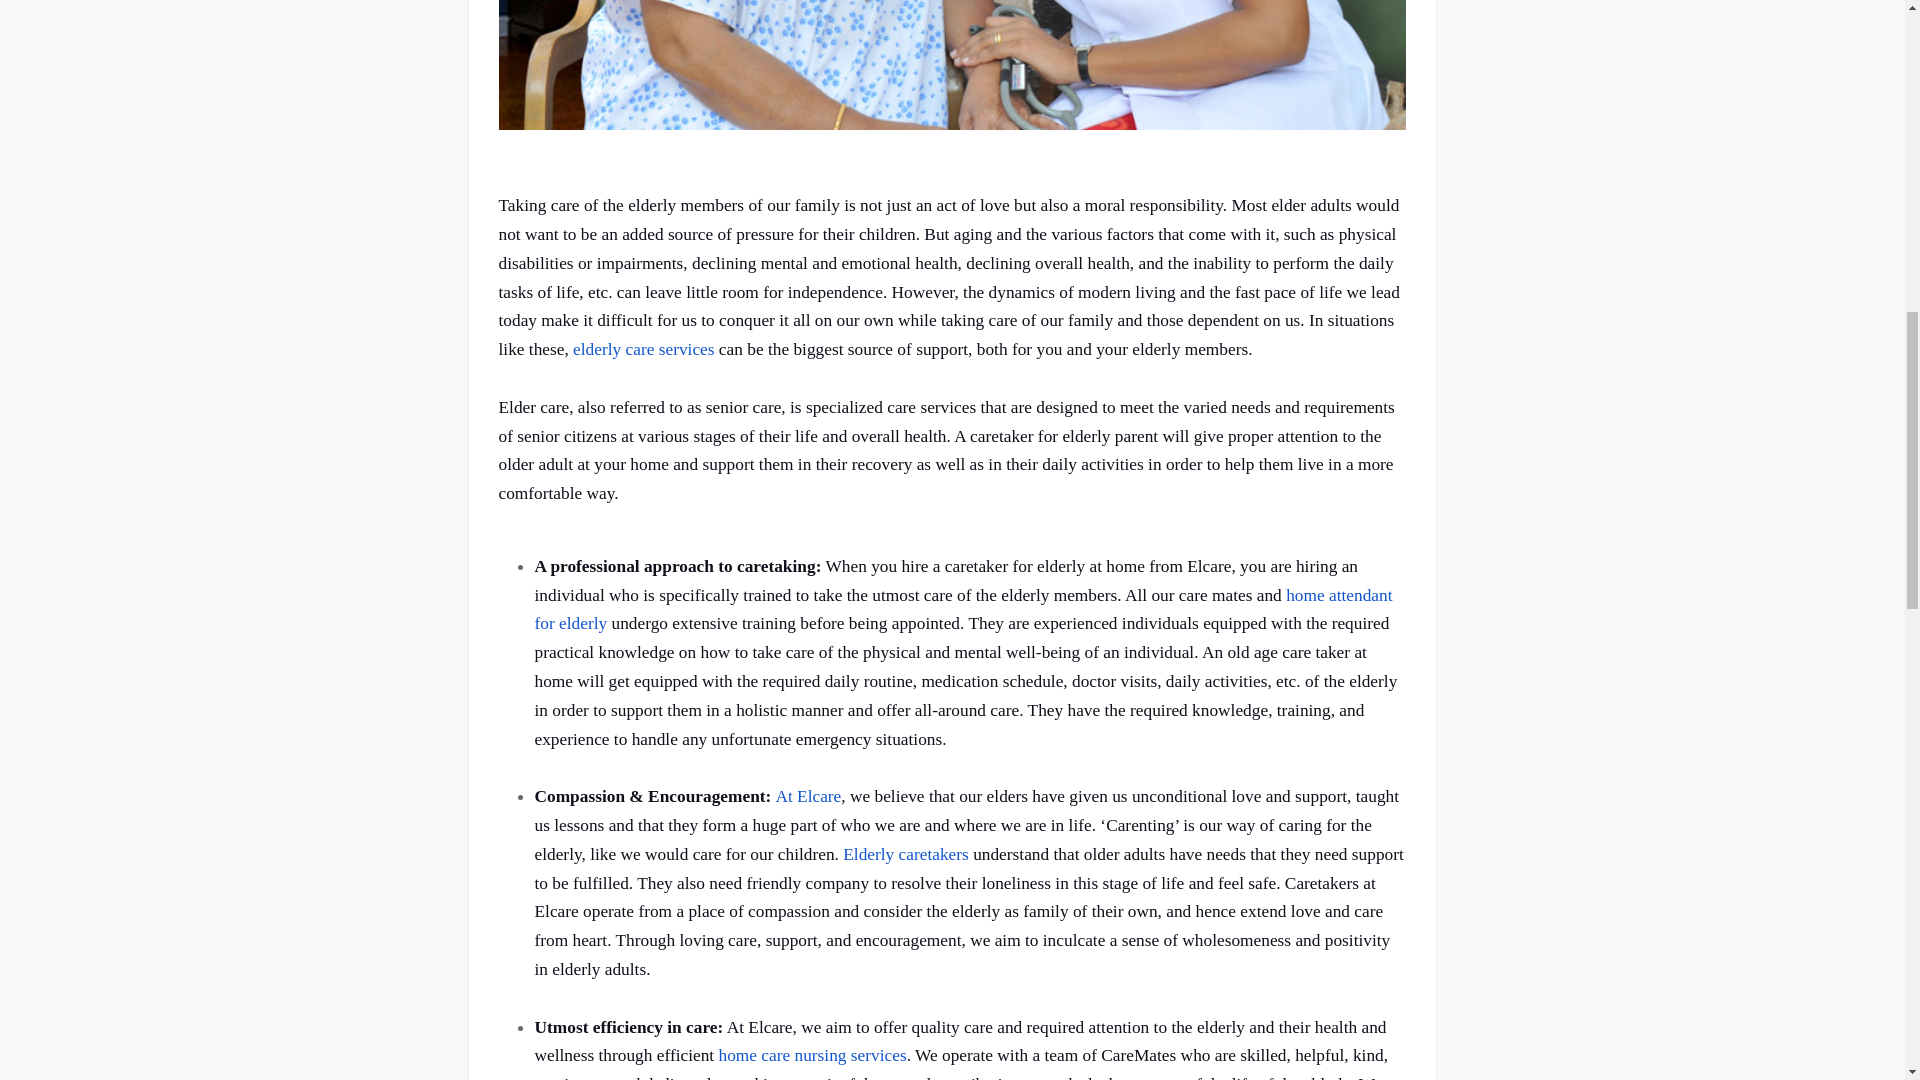  Describe the element at coordinates (808, 796) in the screenshot. I see `At Elcare` at that location.